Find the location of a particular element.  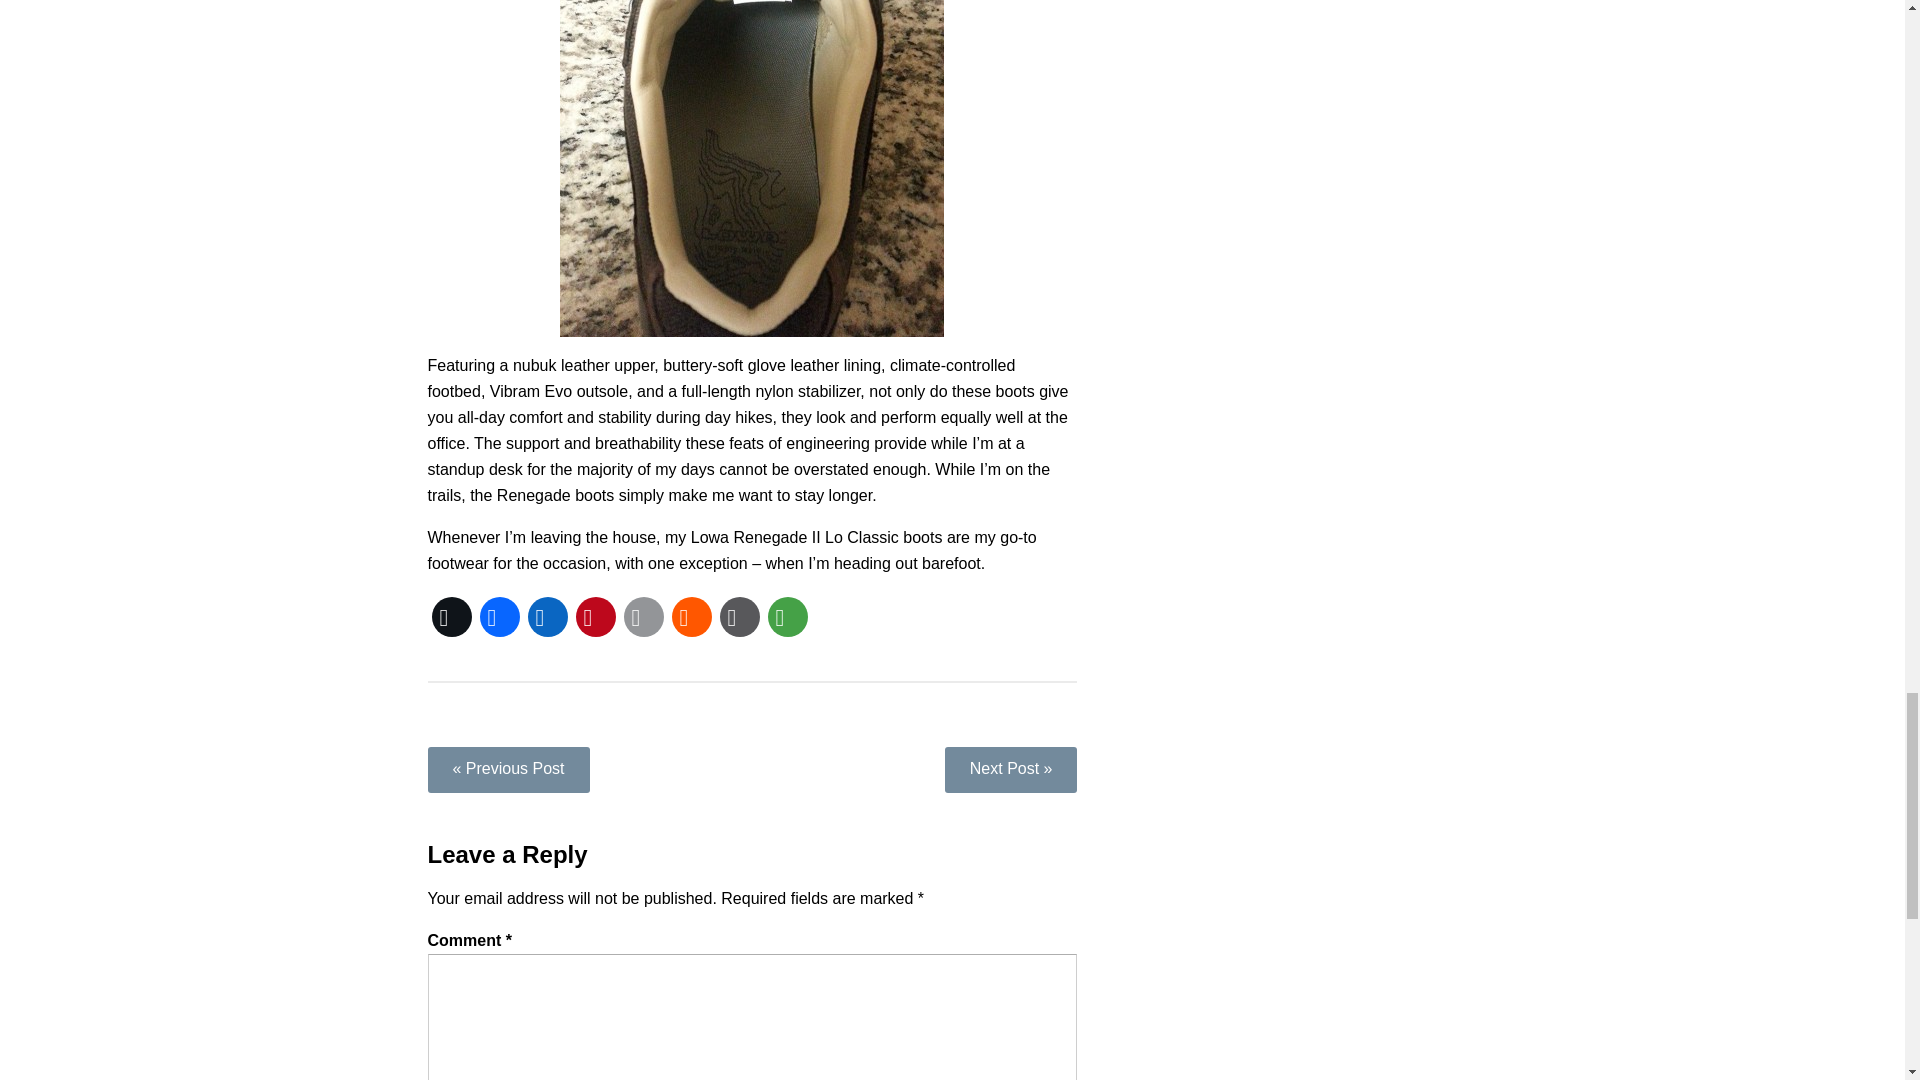

Pinterest is located at coordinates (596, 616).